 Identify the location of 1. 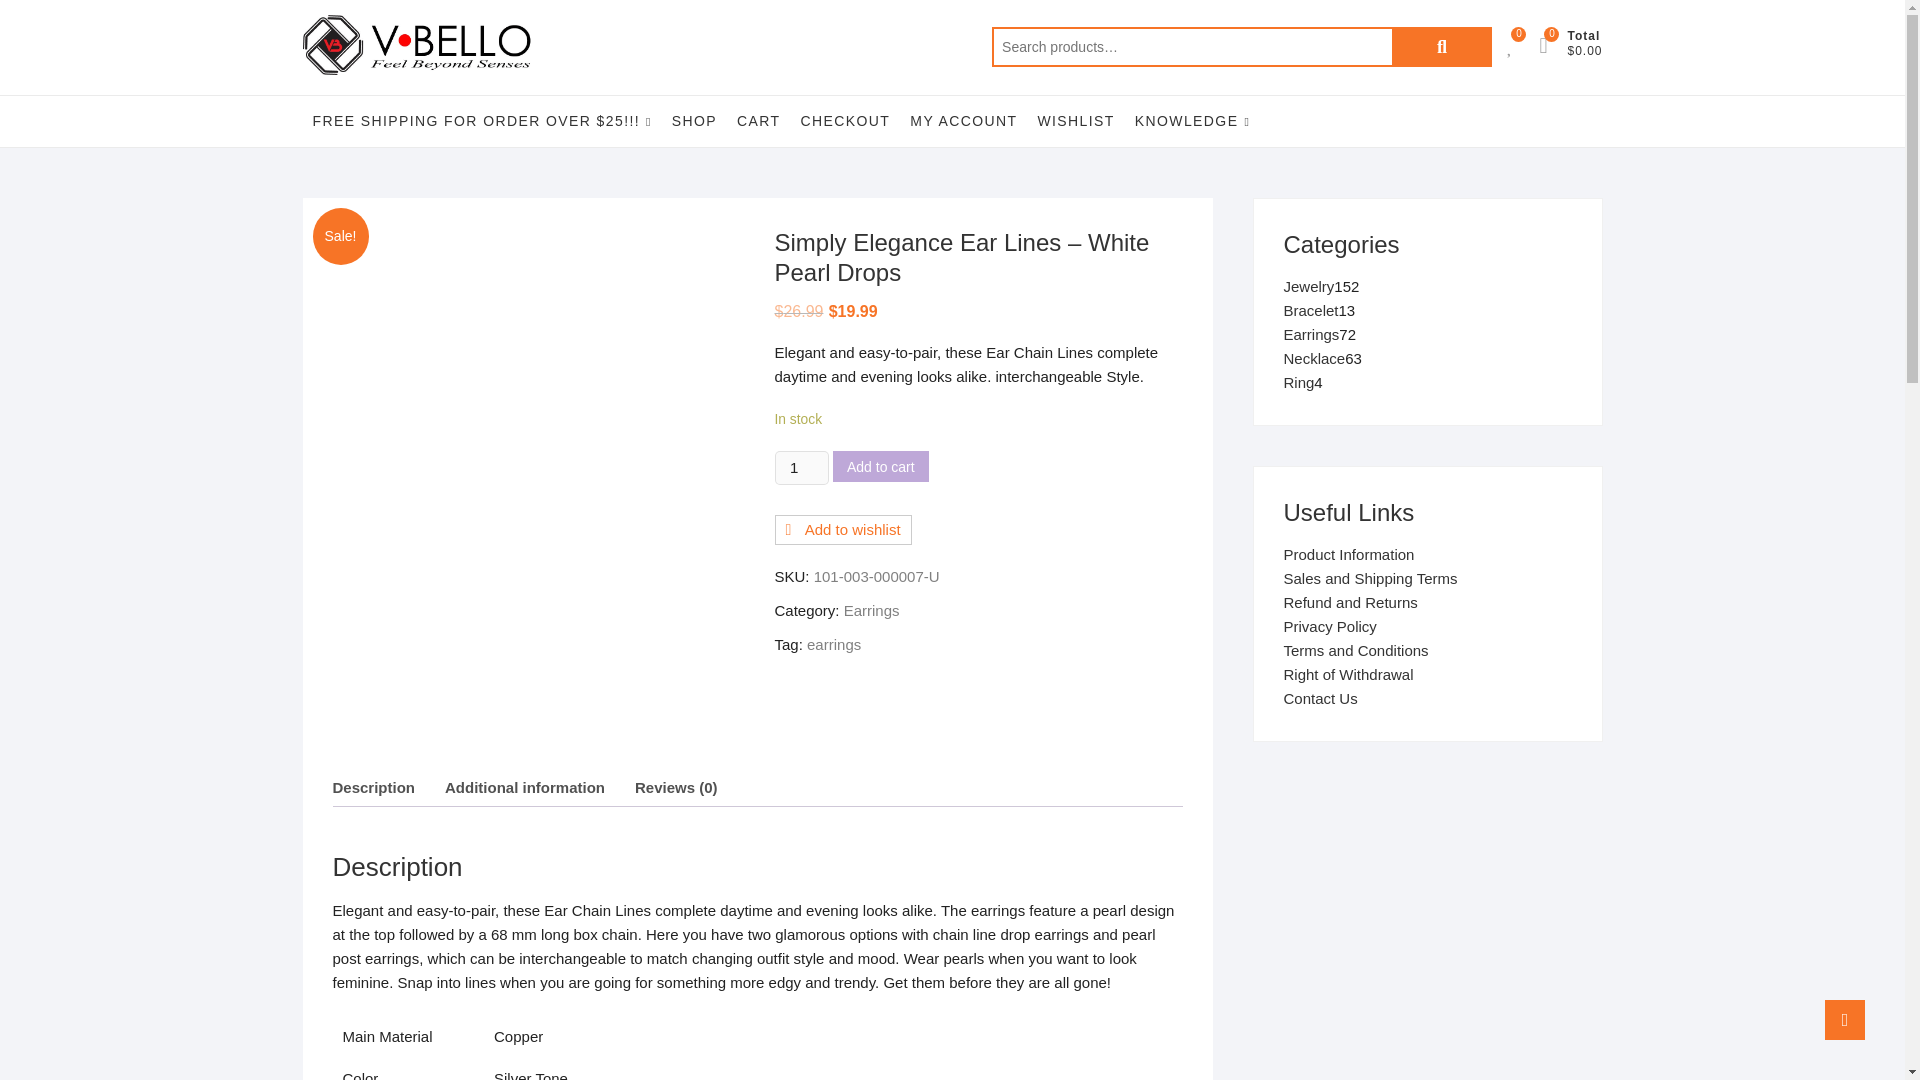
(800, 468).